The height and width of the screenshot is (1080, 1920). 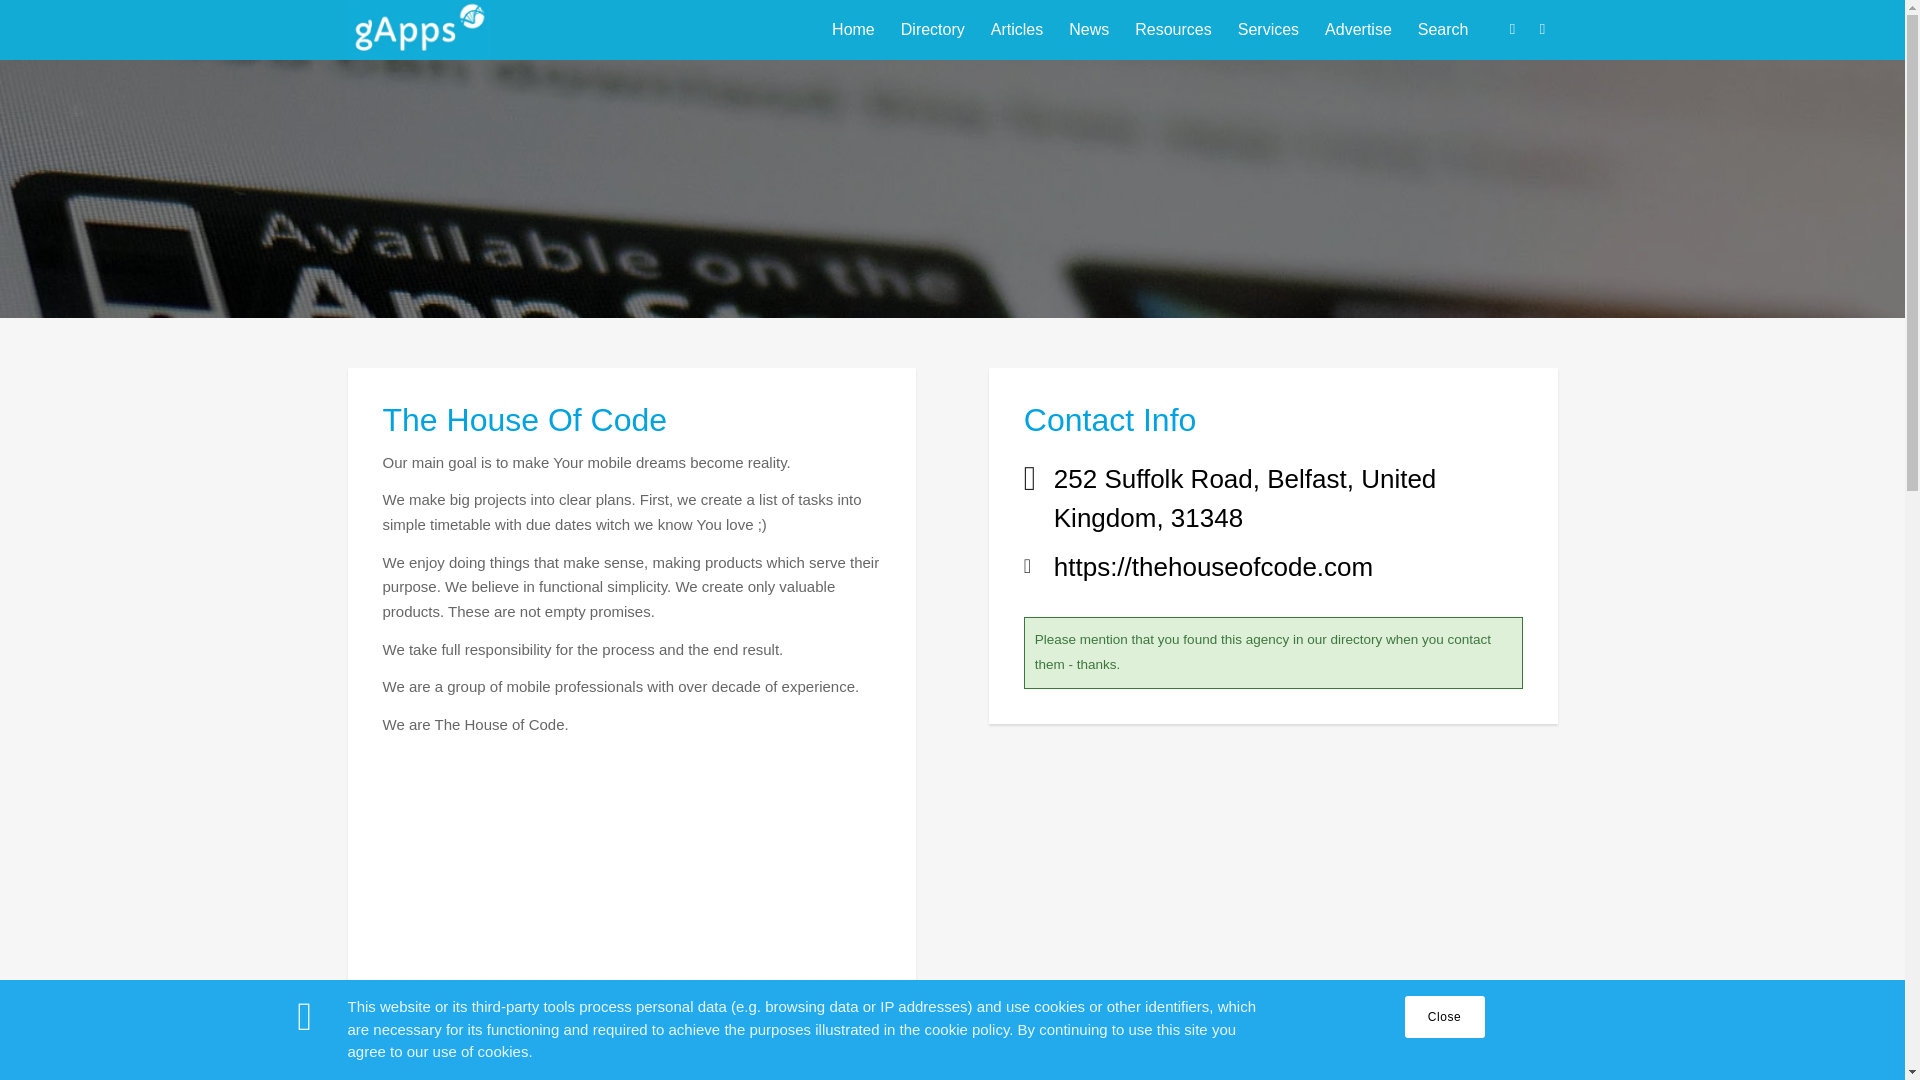 I want to click on Advertise, so click(x=1358, y=30).